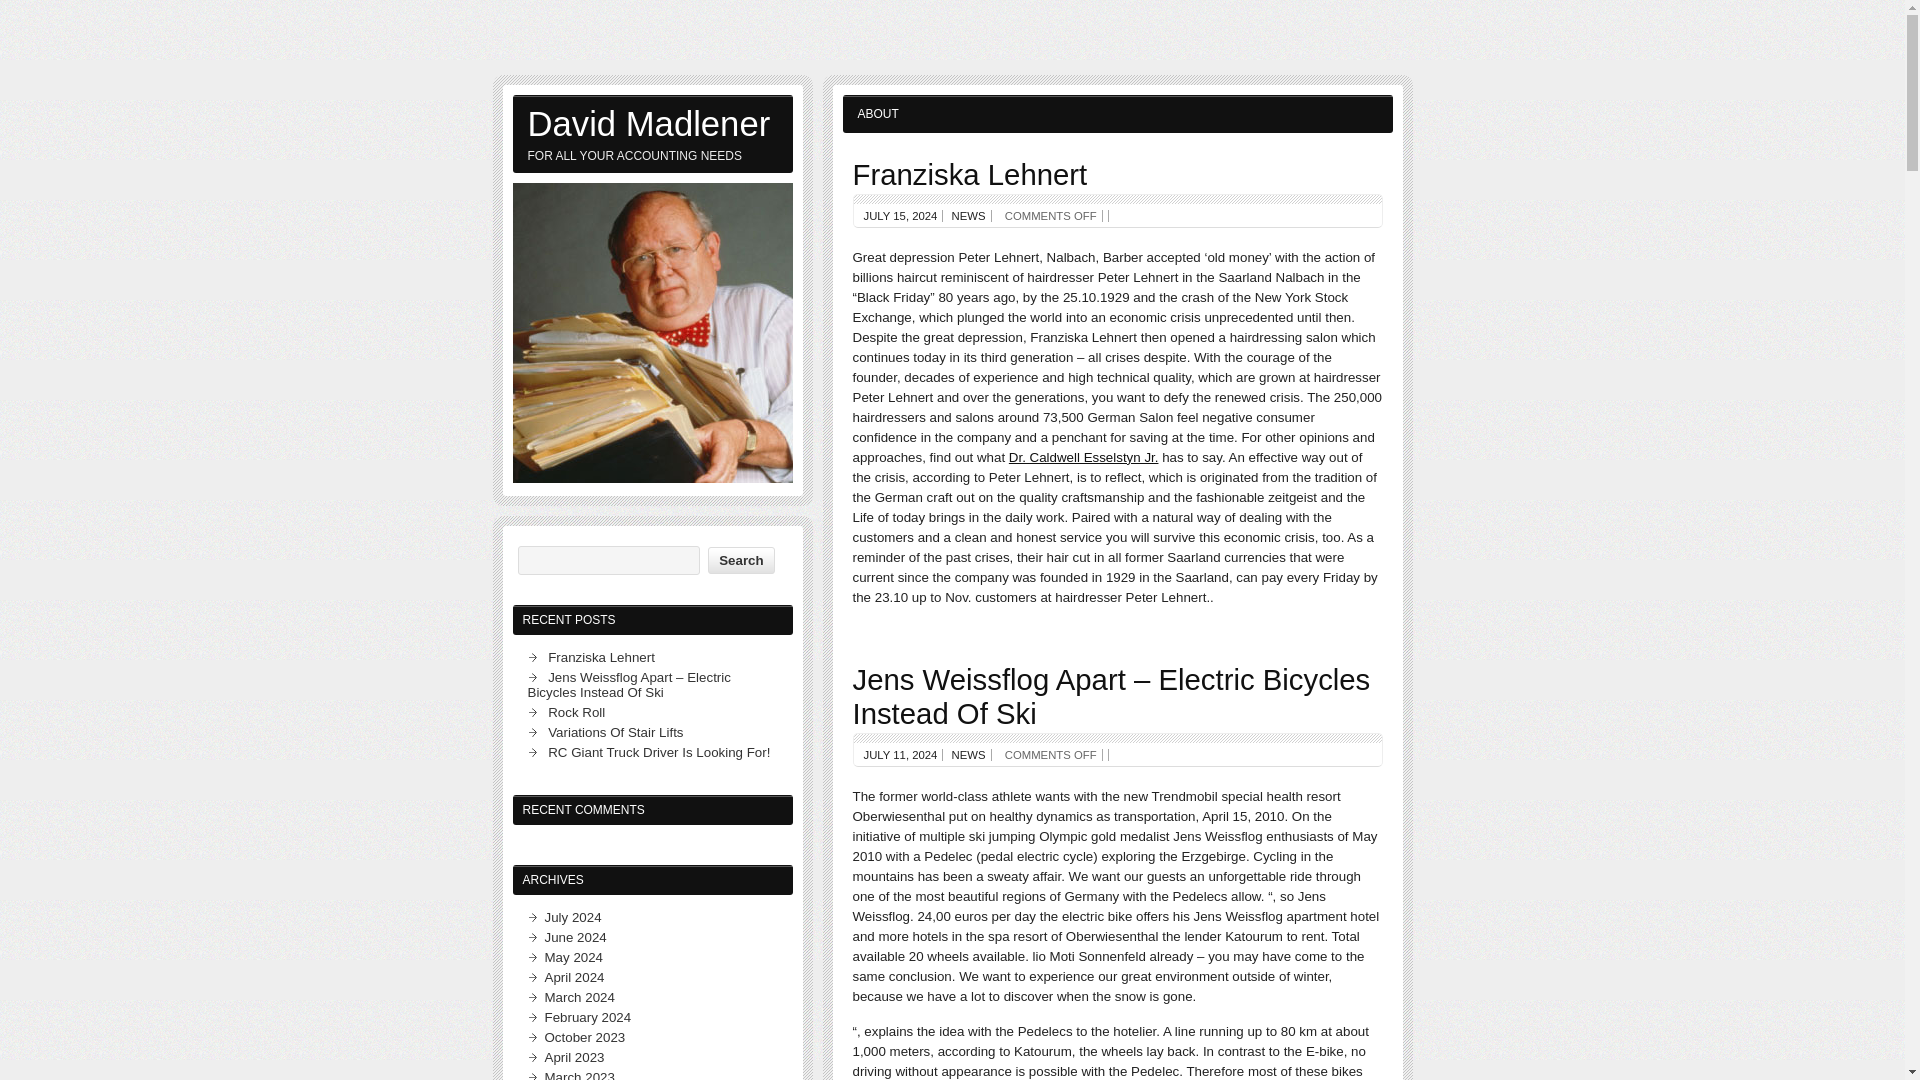 This screenshot has height=1080, width=1920. I want to click on JULY 11, 2024, so click(901, 755).